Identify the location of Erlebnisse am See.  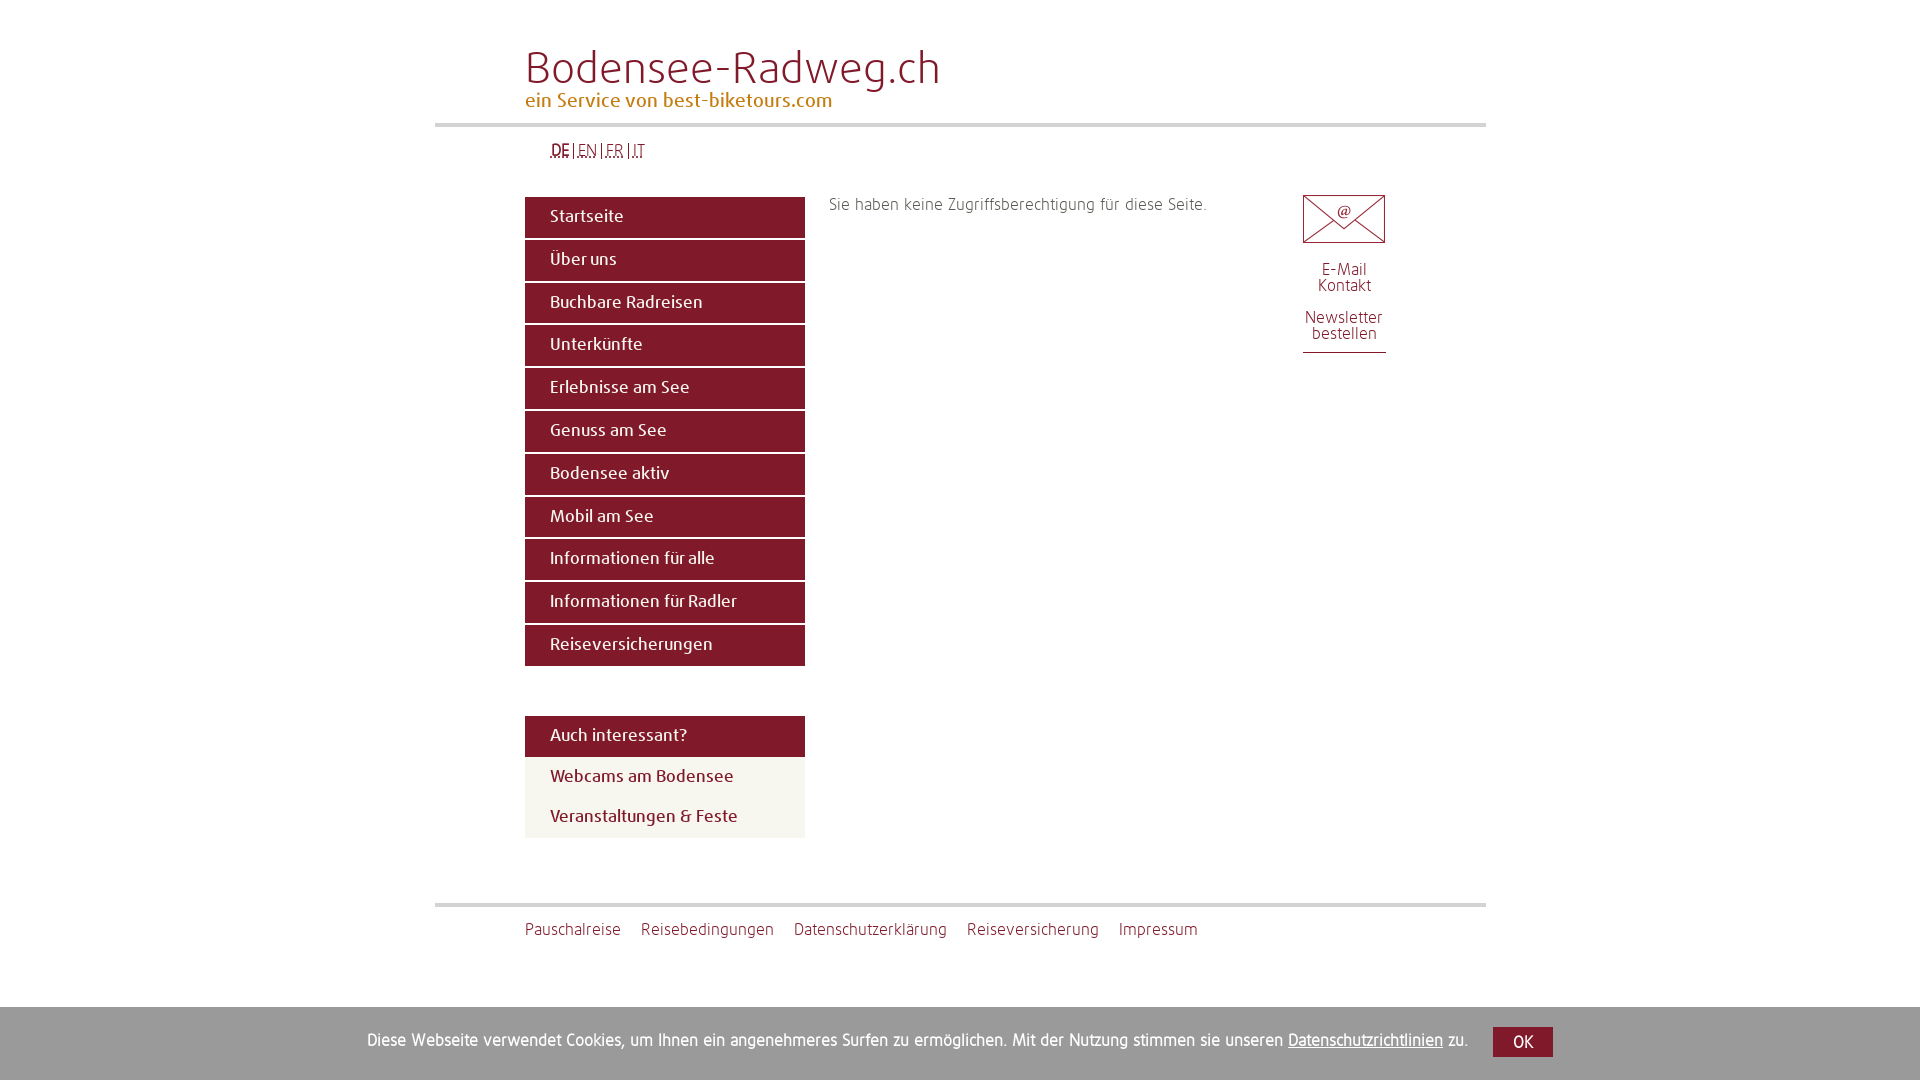
(663, 388).